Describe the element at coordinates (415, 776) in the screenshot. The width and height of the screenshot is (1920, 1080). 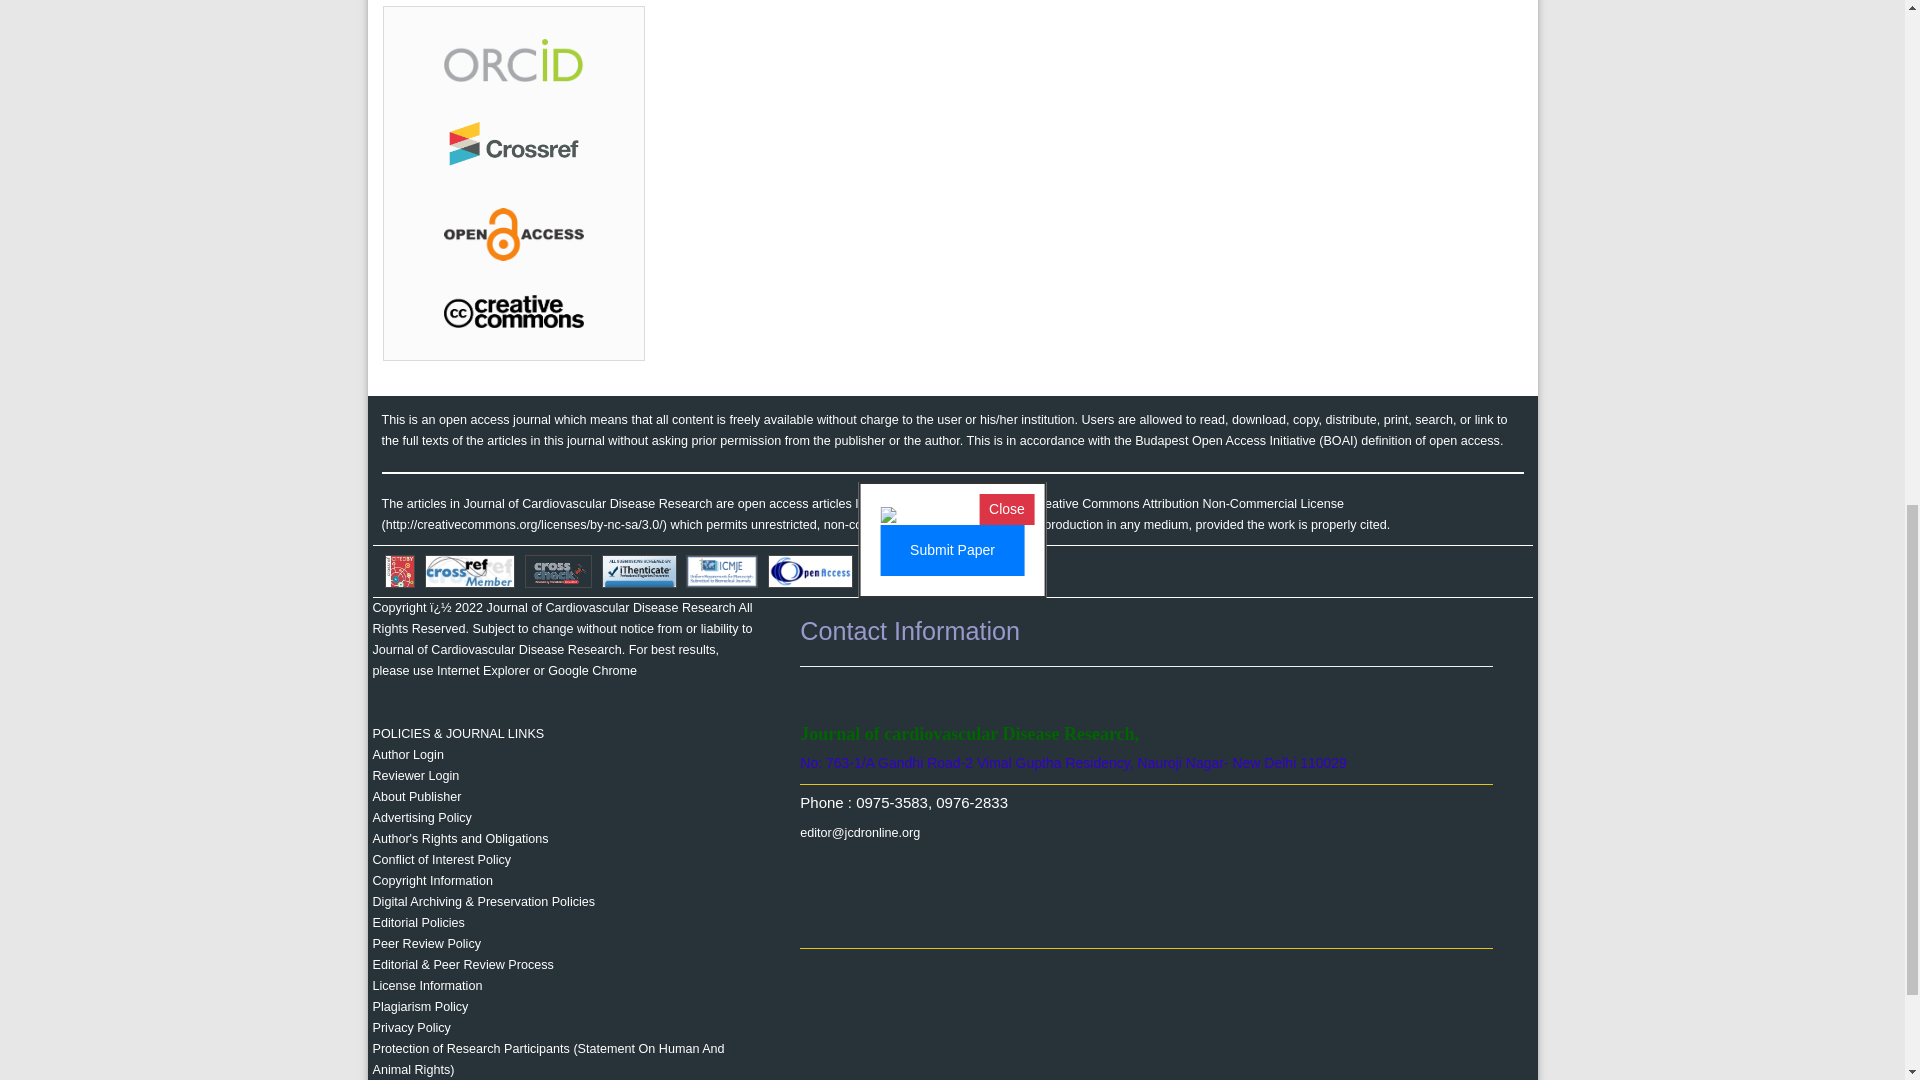
I see `Reviewer Login` at that location.